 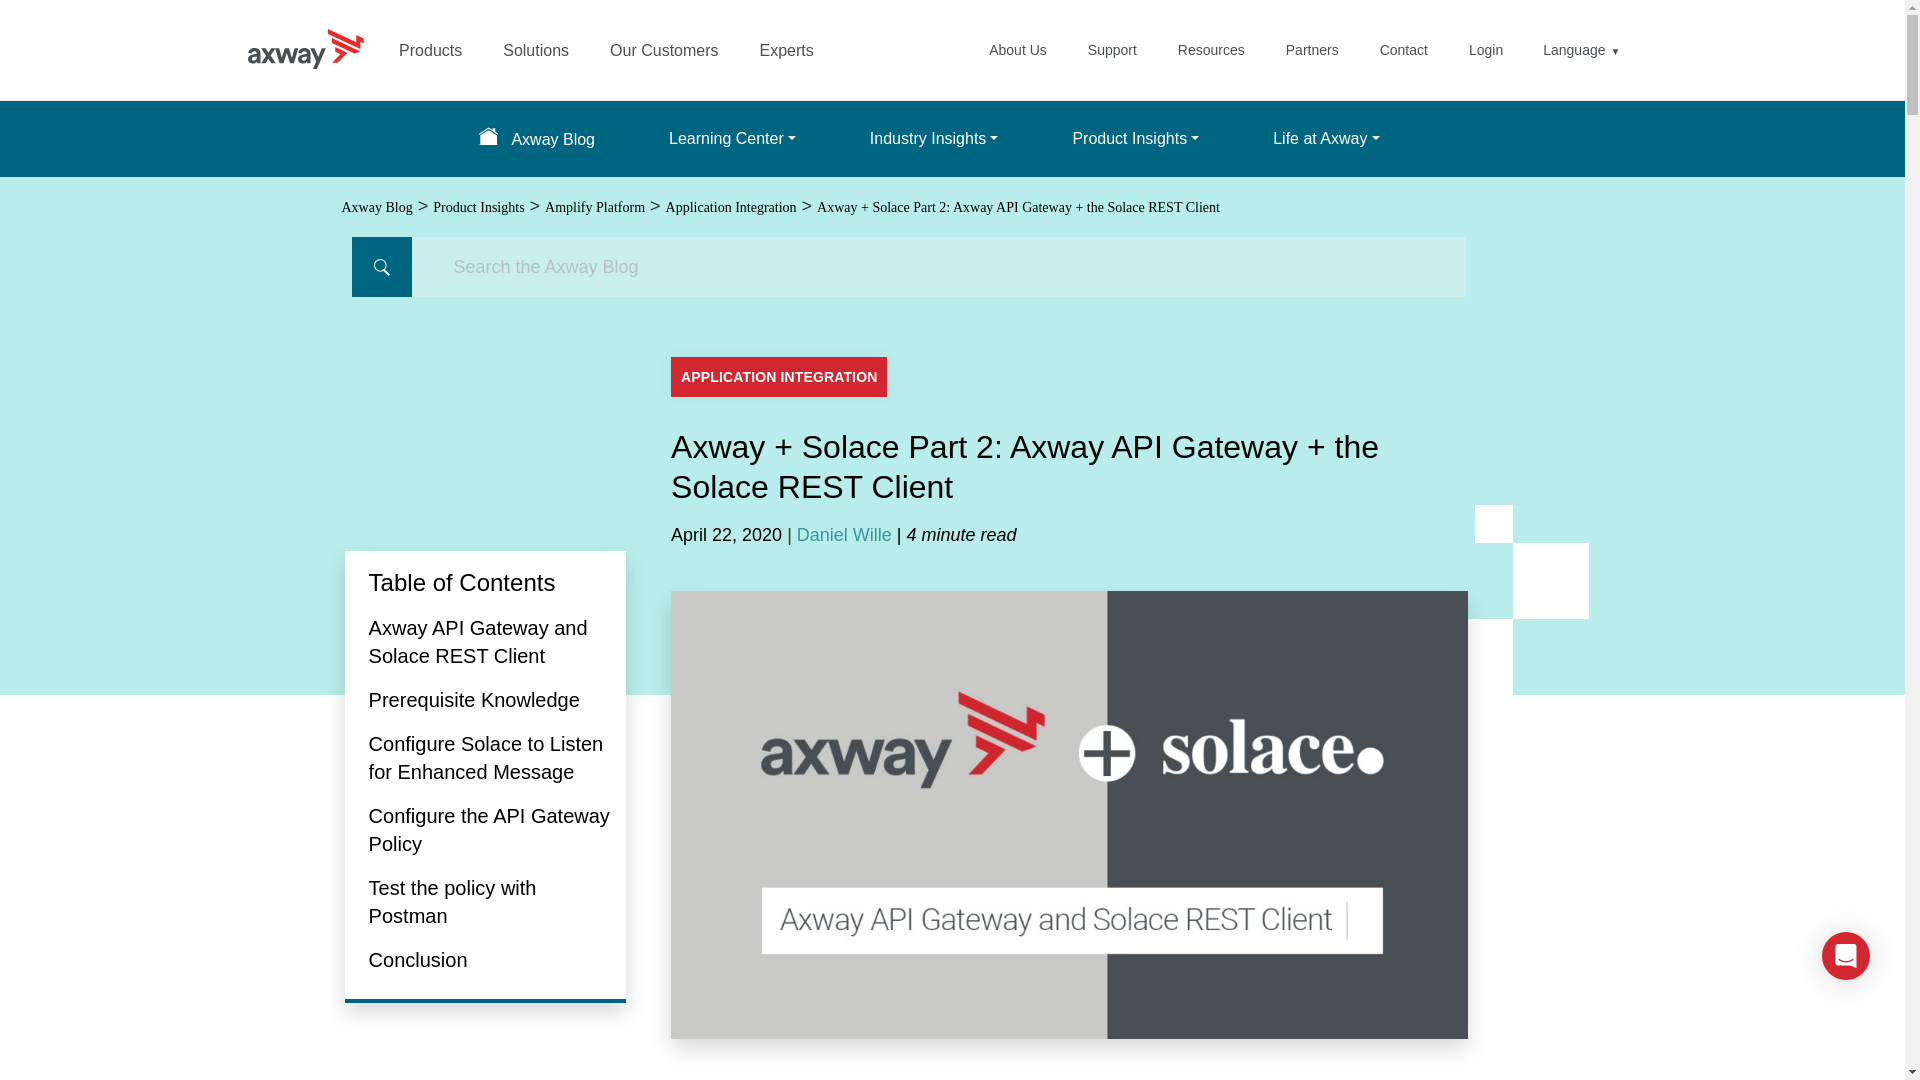 What do you see at coordinates (732, 138) in the screenshot?
I see `Learning Center` at bounding box center [732, 138].